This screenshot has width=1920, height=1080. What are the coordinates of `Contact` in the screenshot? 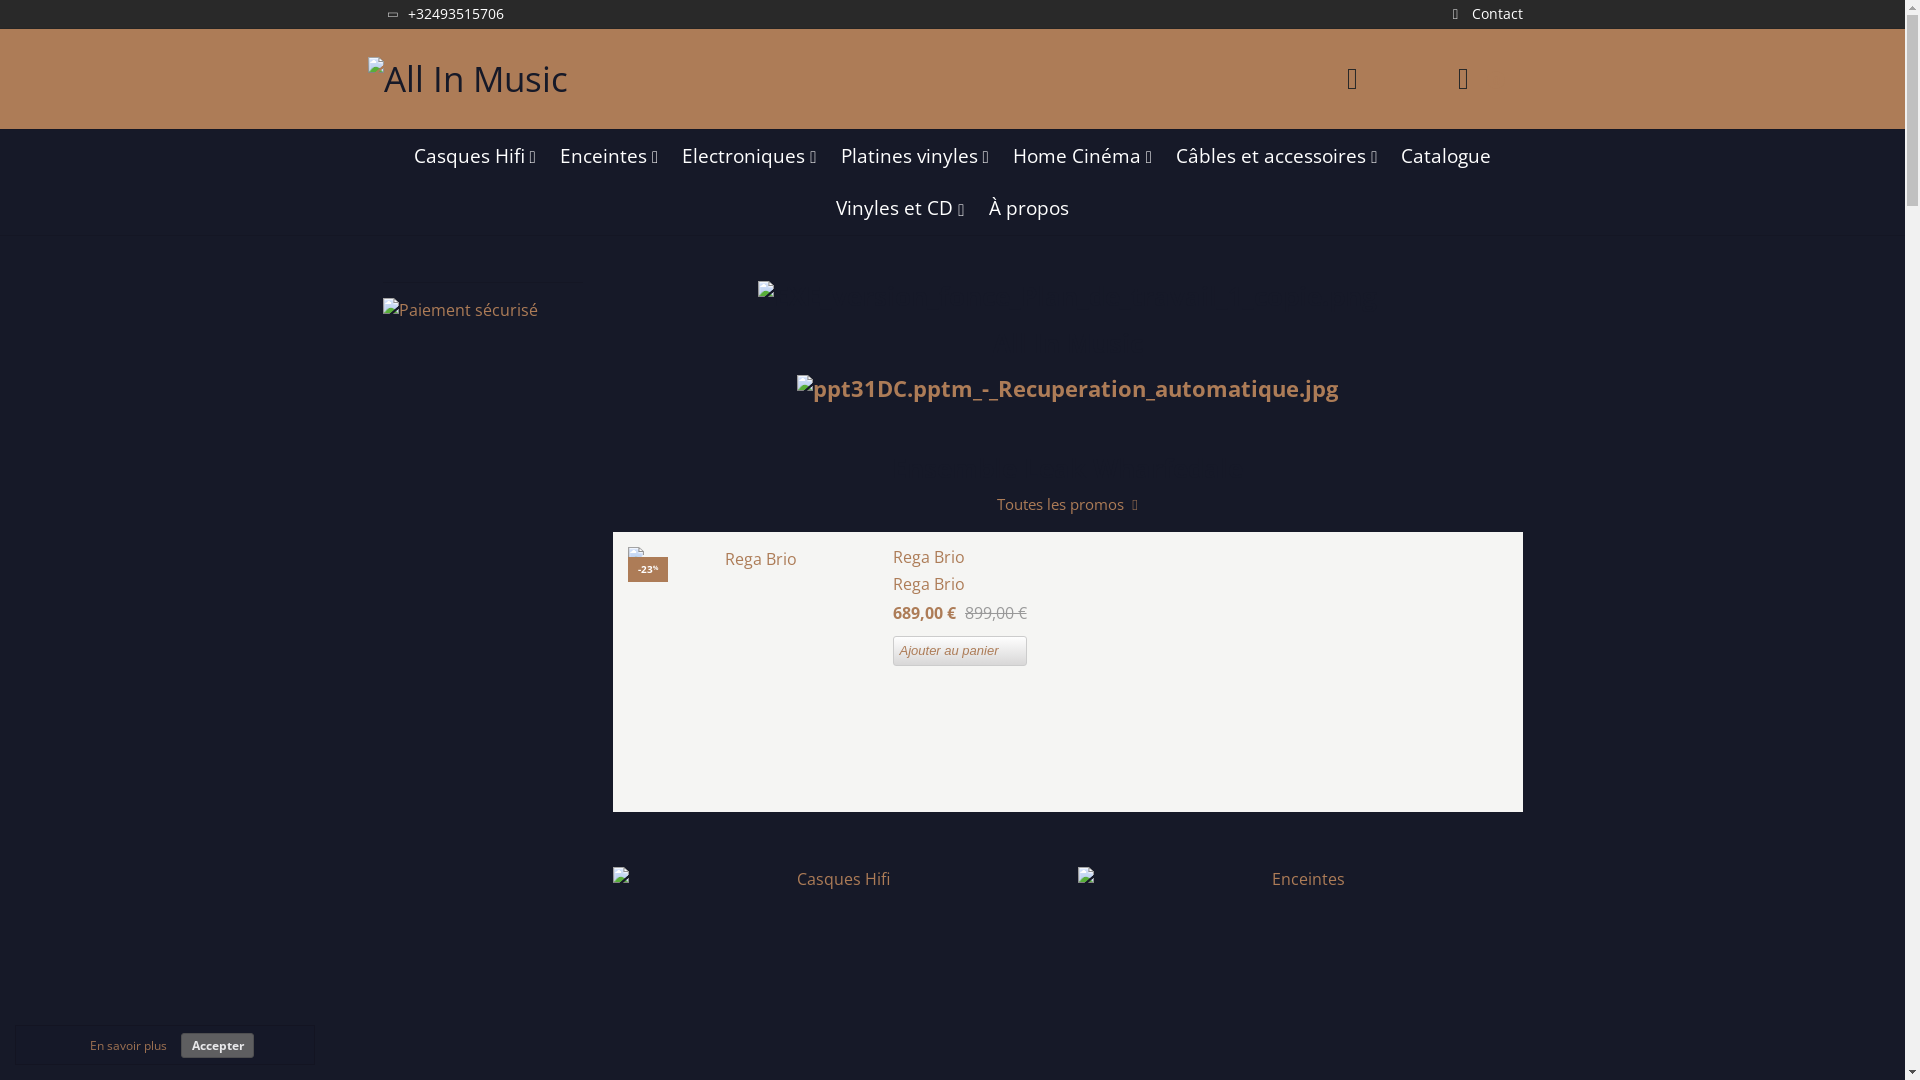 It's located at (1484, 14).